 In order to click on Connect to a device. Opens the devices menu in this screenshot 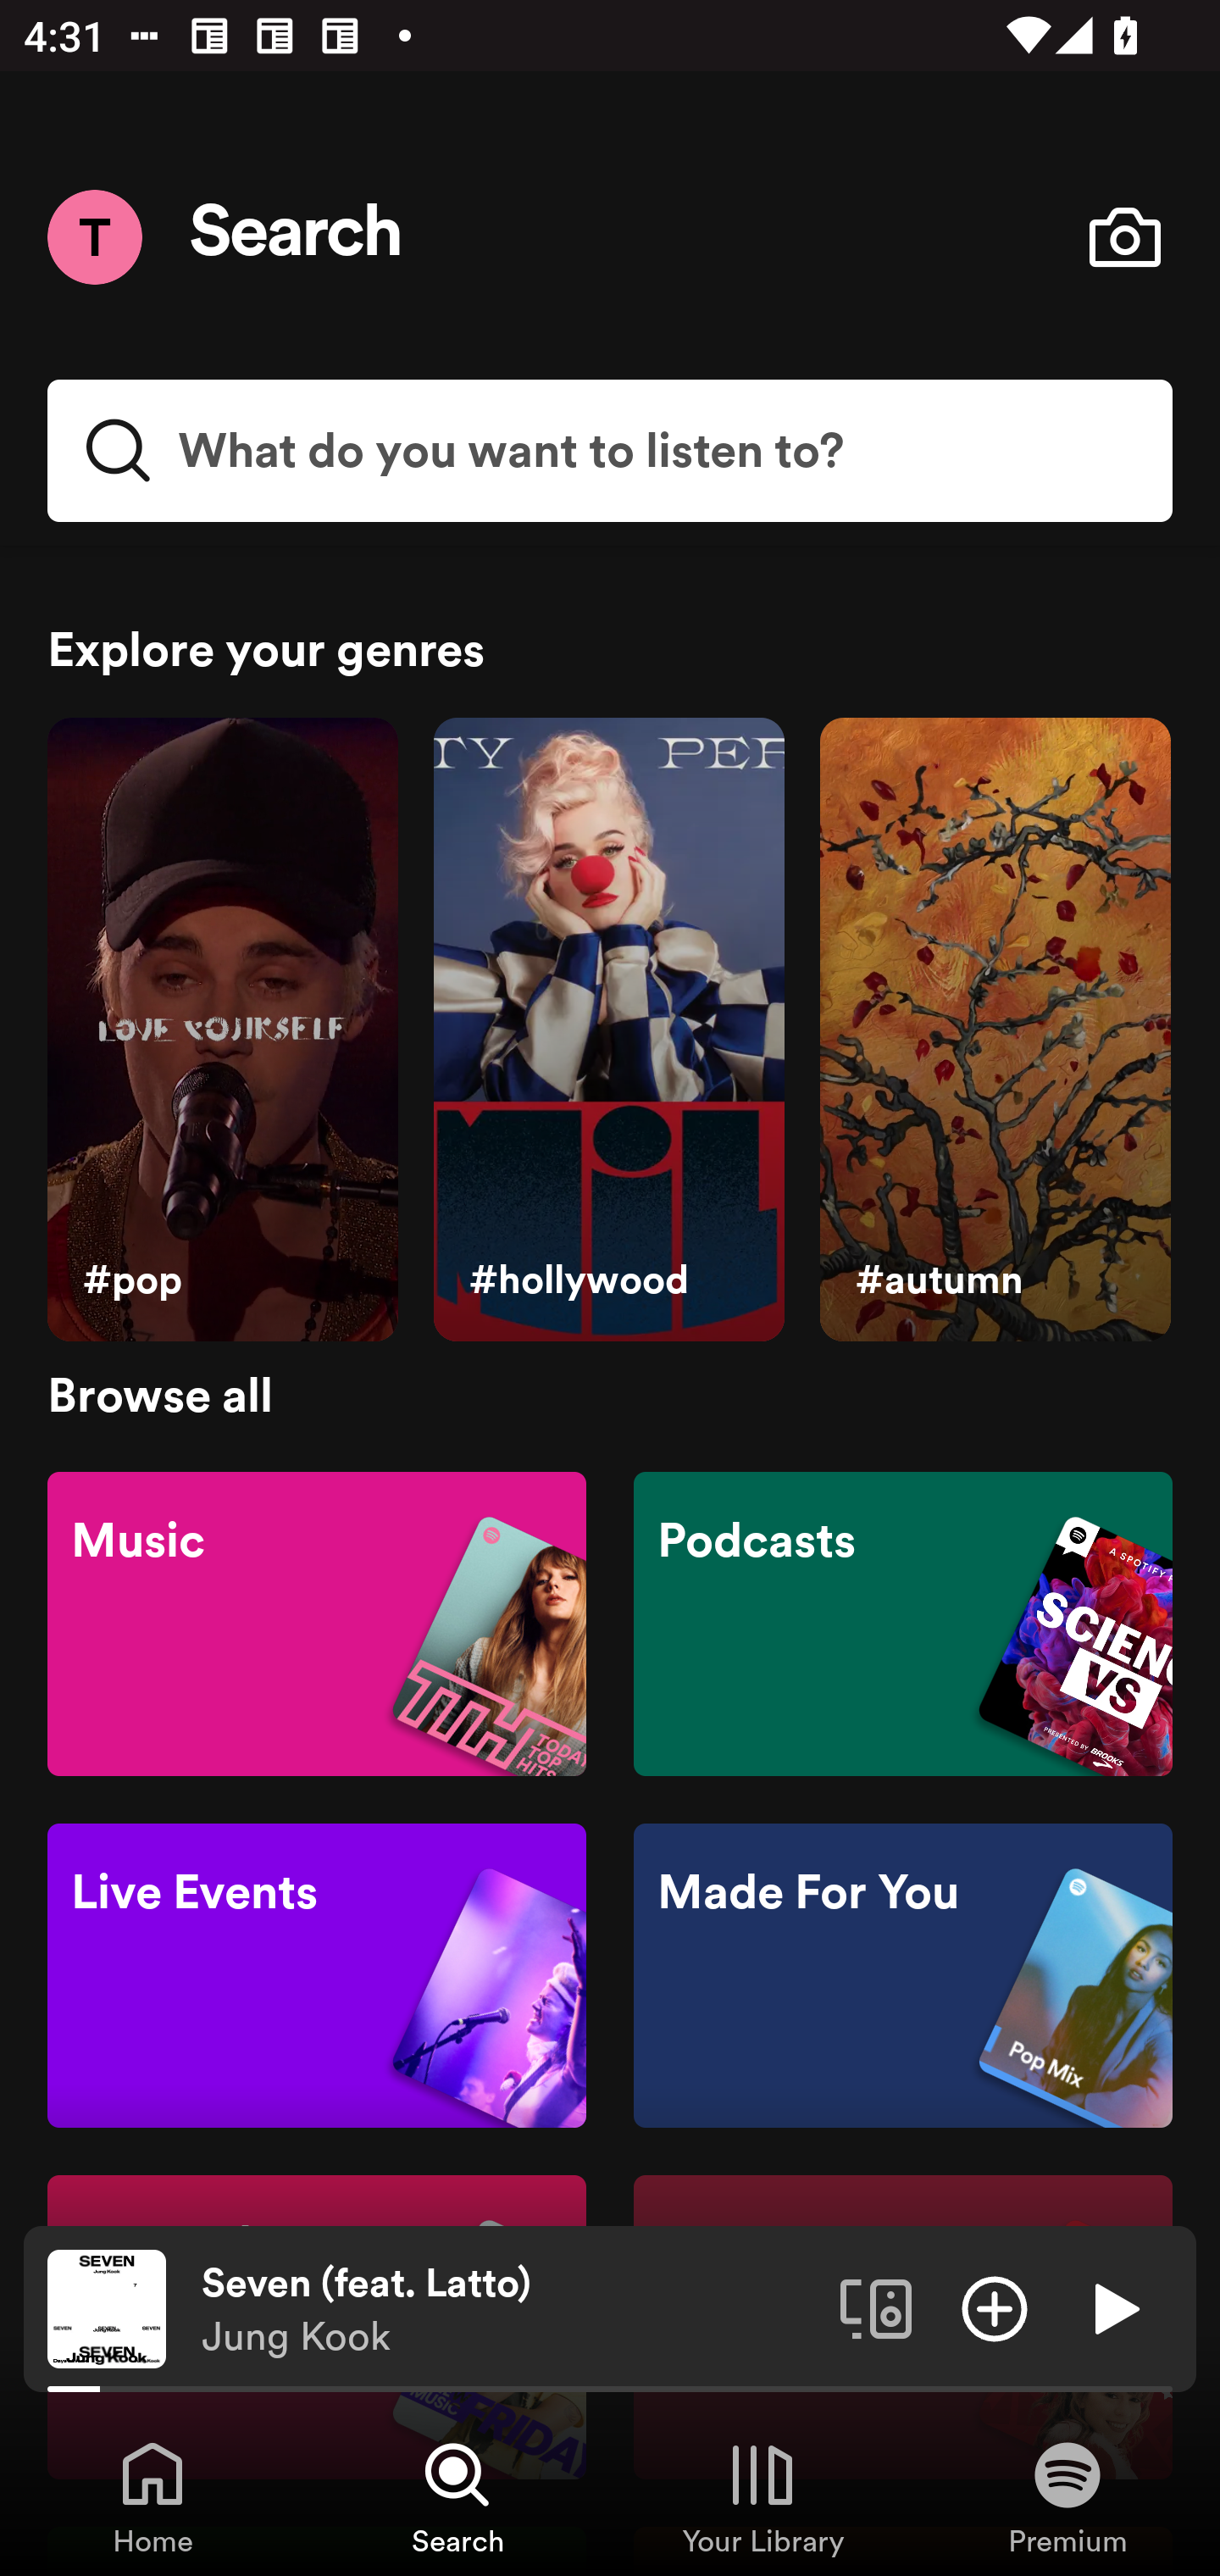, I will do `click(876, 2307)`.